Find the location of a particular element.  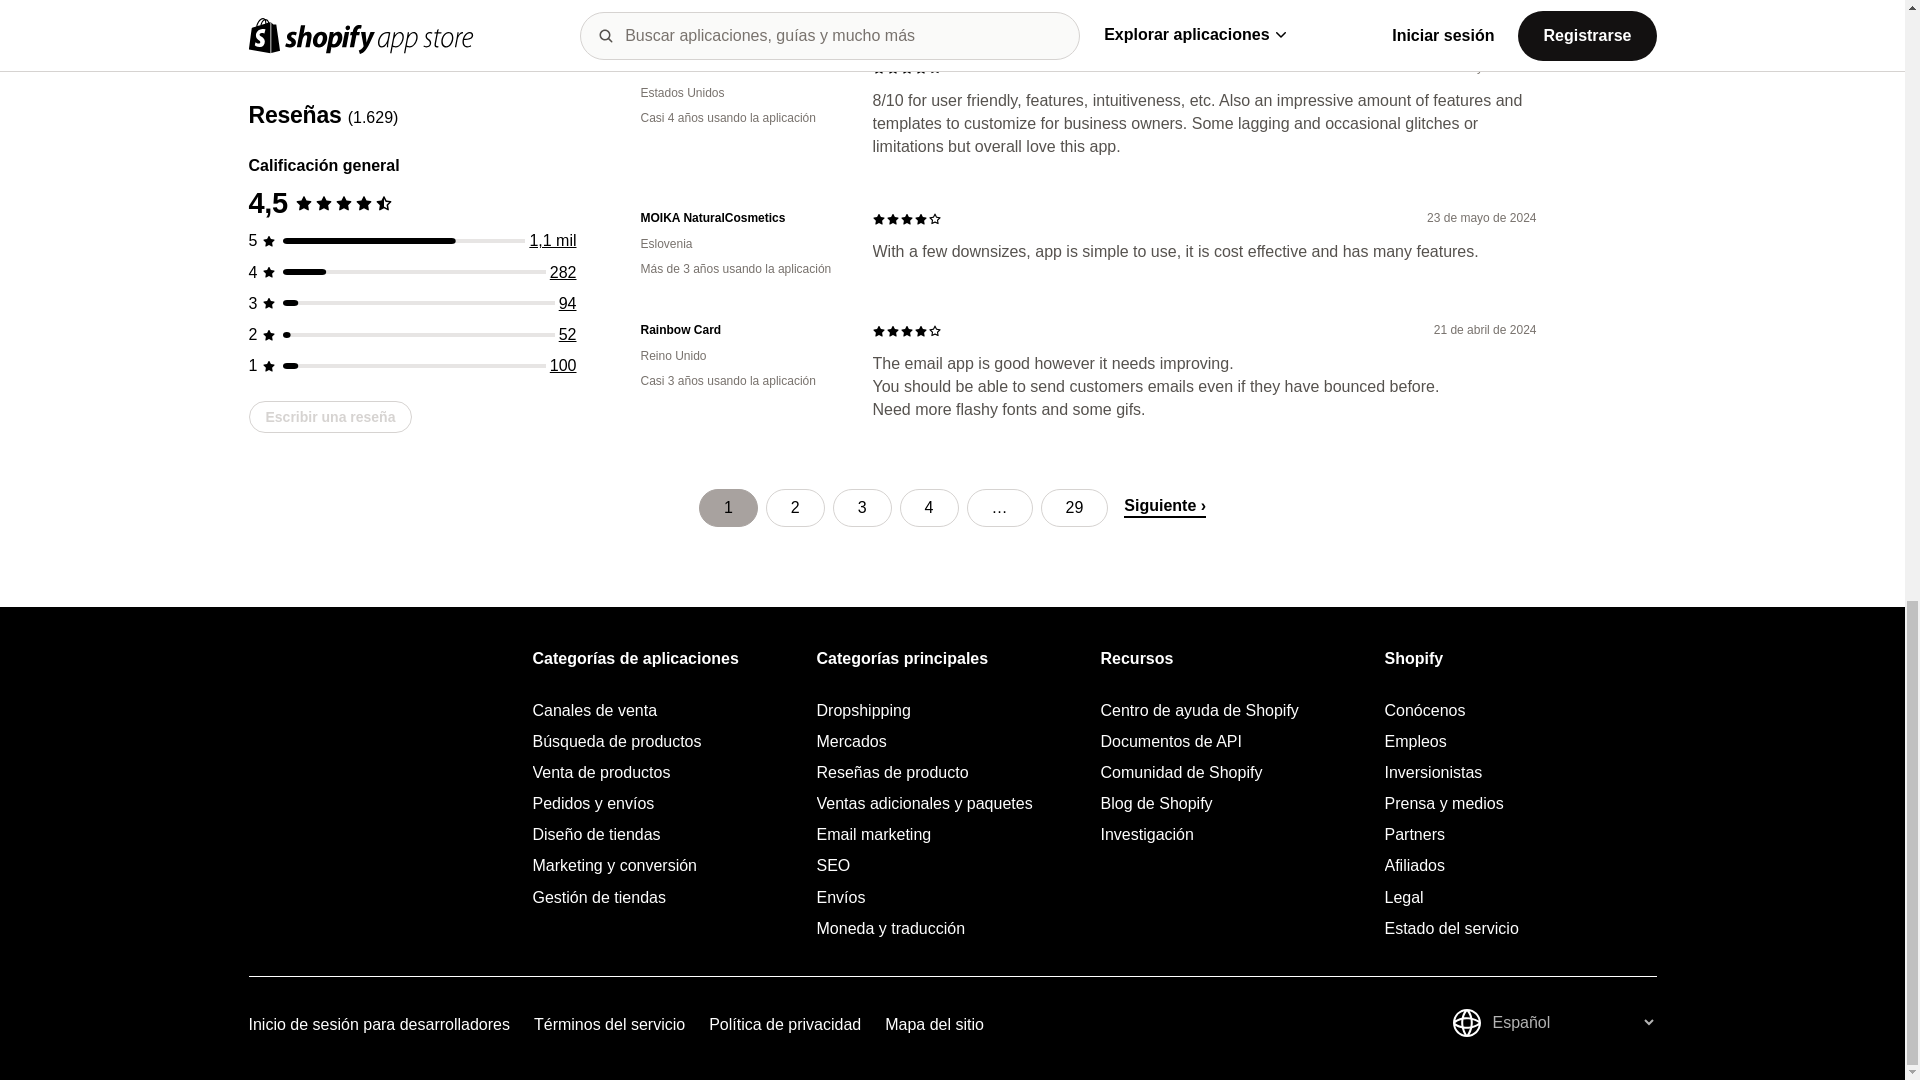

MOIKA NaturalCosmetics is located at coordinates (740, 218).